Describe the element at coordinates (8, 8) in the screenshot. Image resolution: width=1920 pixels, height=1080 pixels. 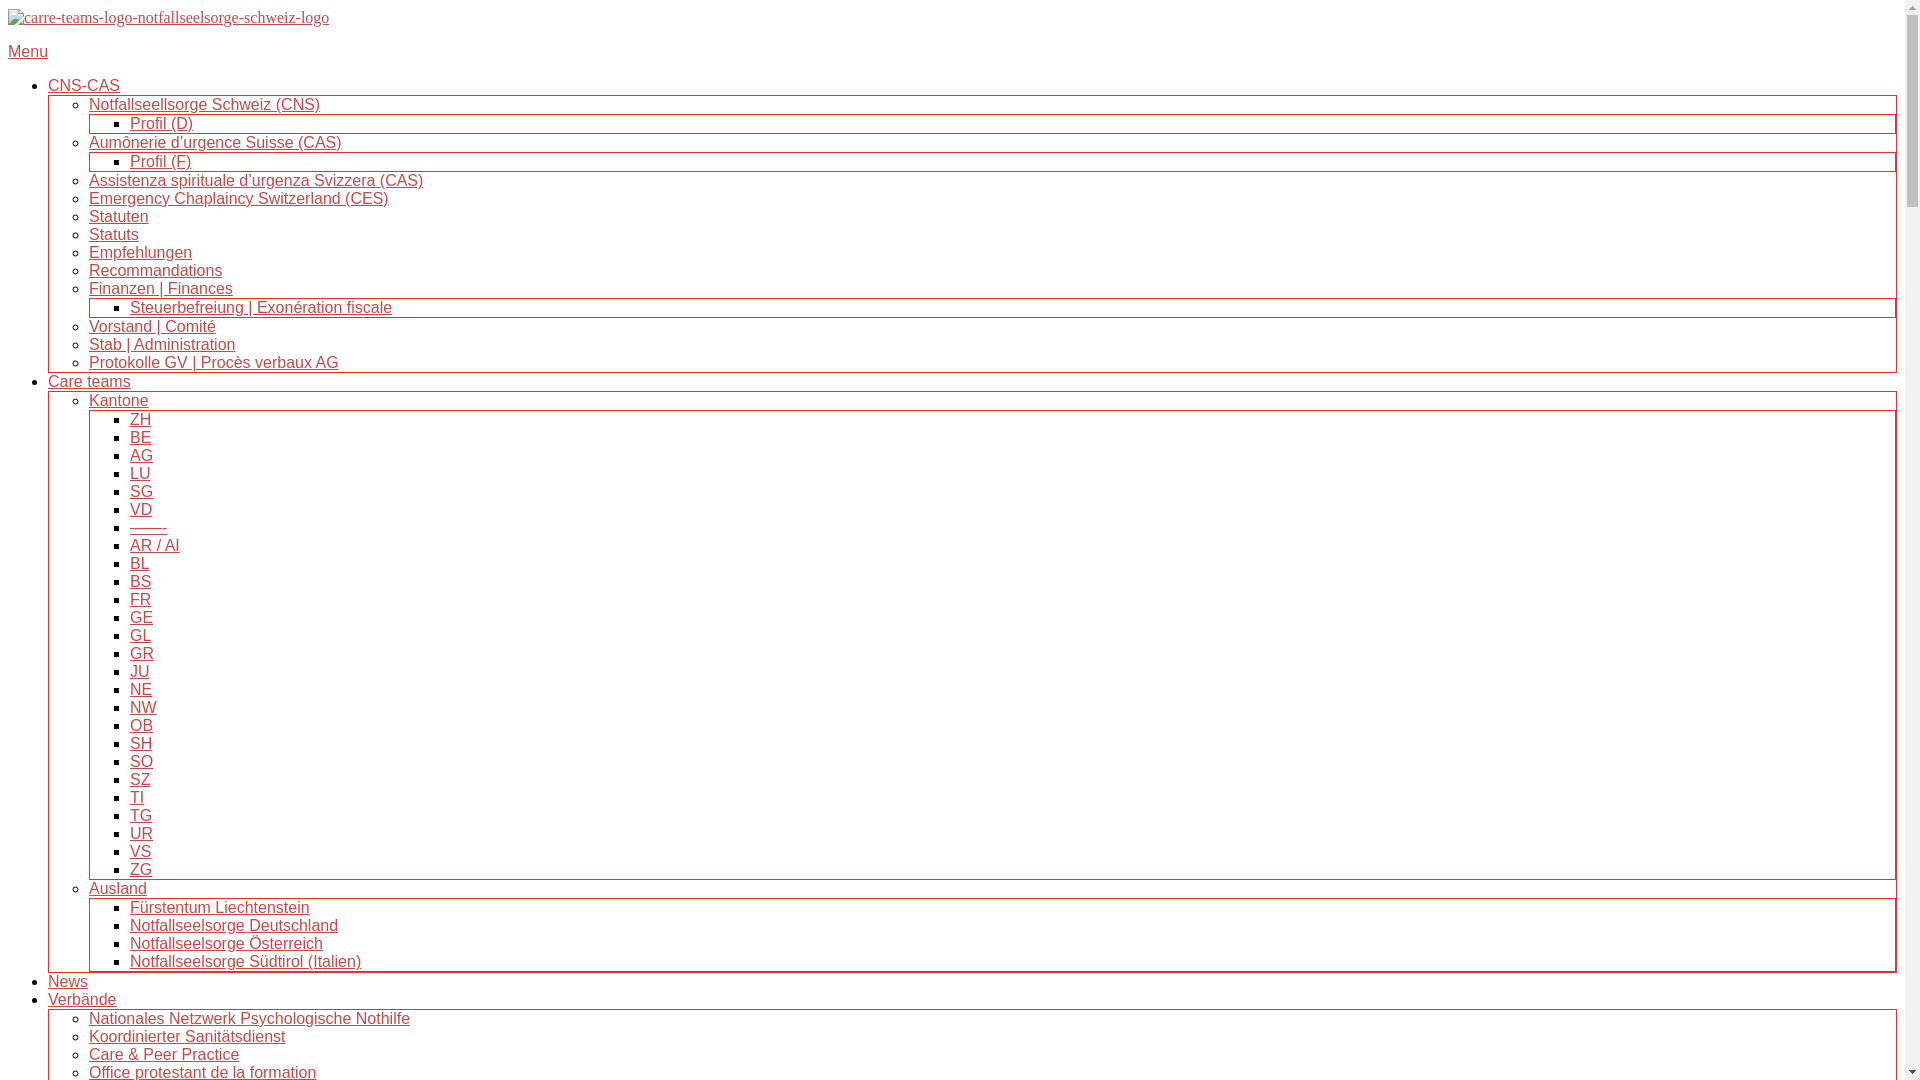
I see `Skip to content` at that location.